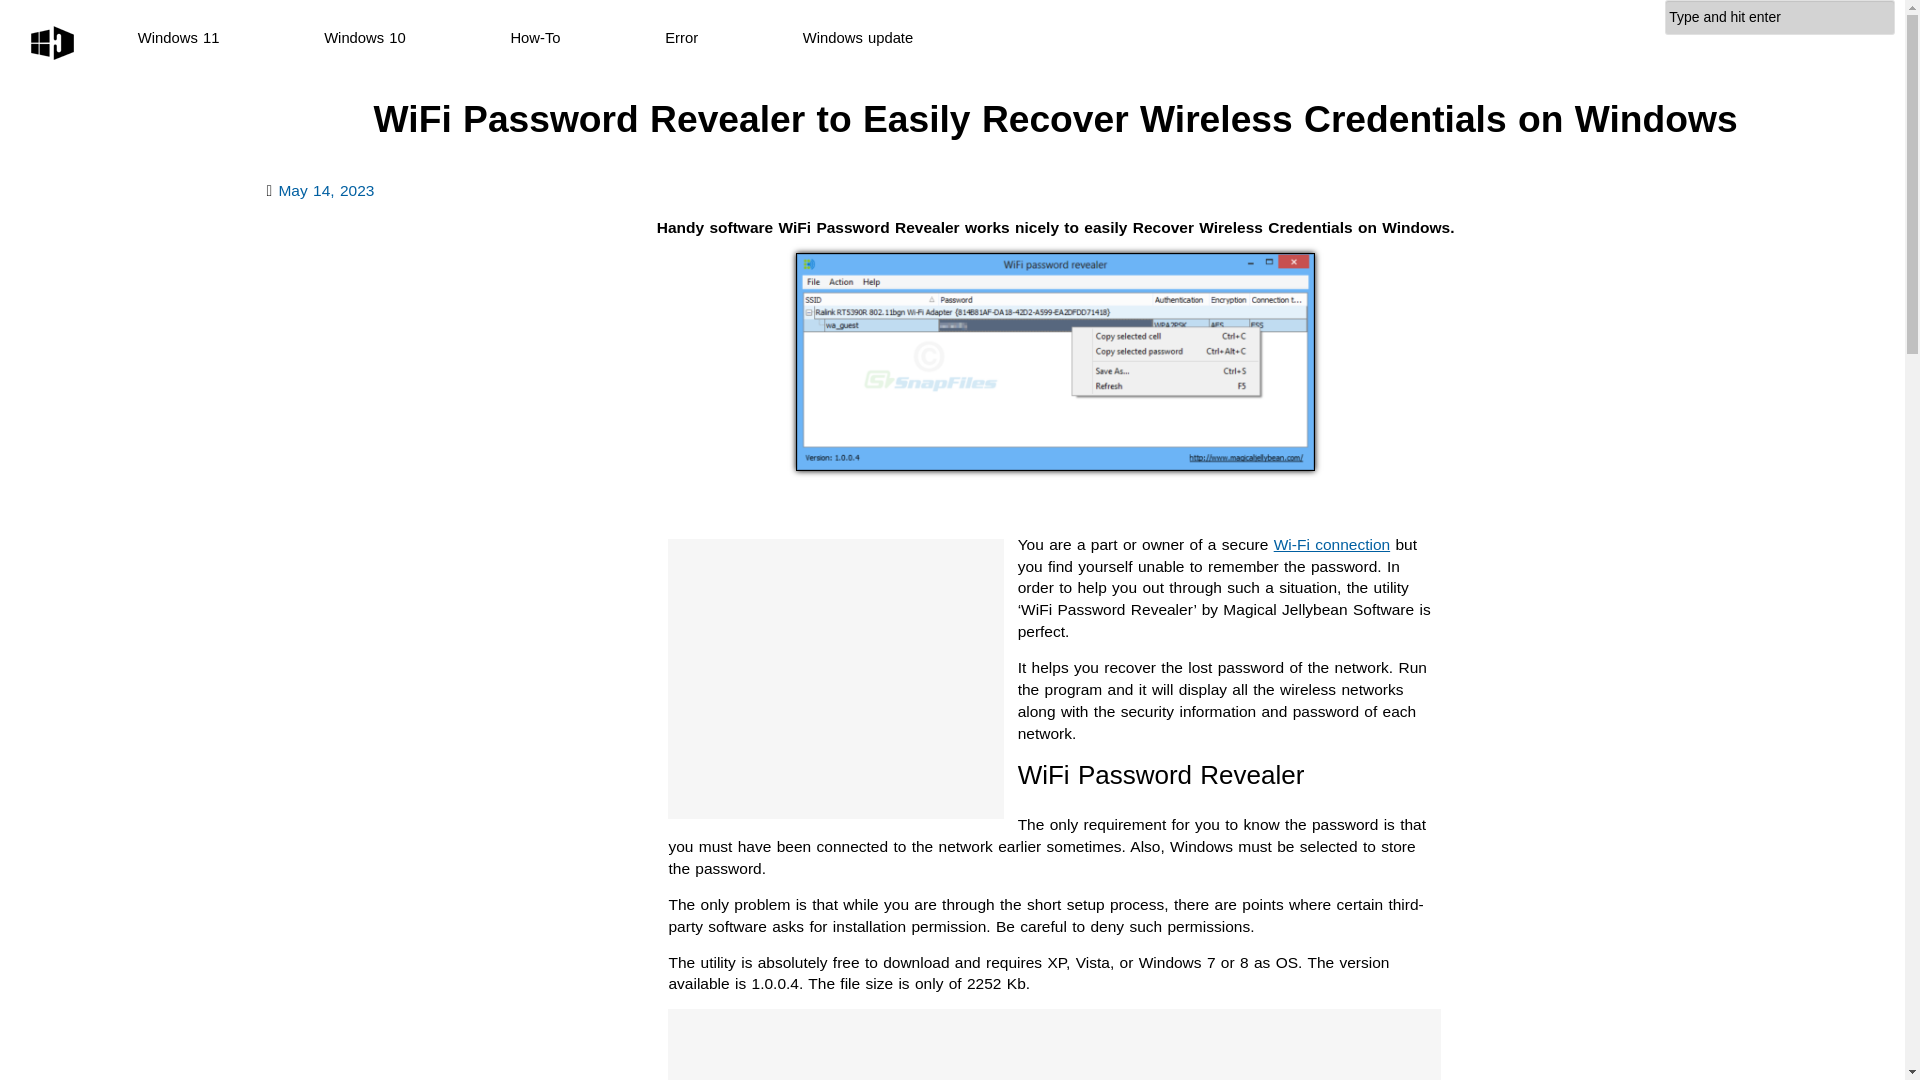  Describe the element at coordinates (364, 38) in the screenshot. I see `Windows 10` at that location.